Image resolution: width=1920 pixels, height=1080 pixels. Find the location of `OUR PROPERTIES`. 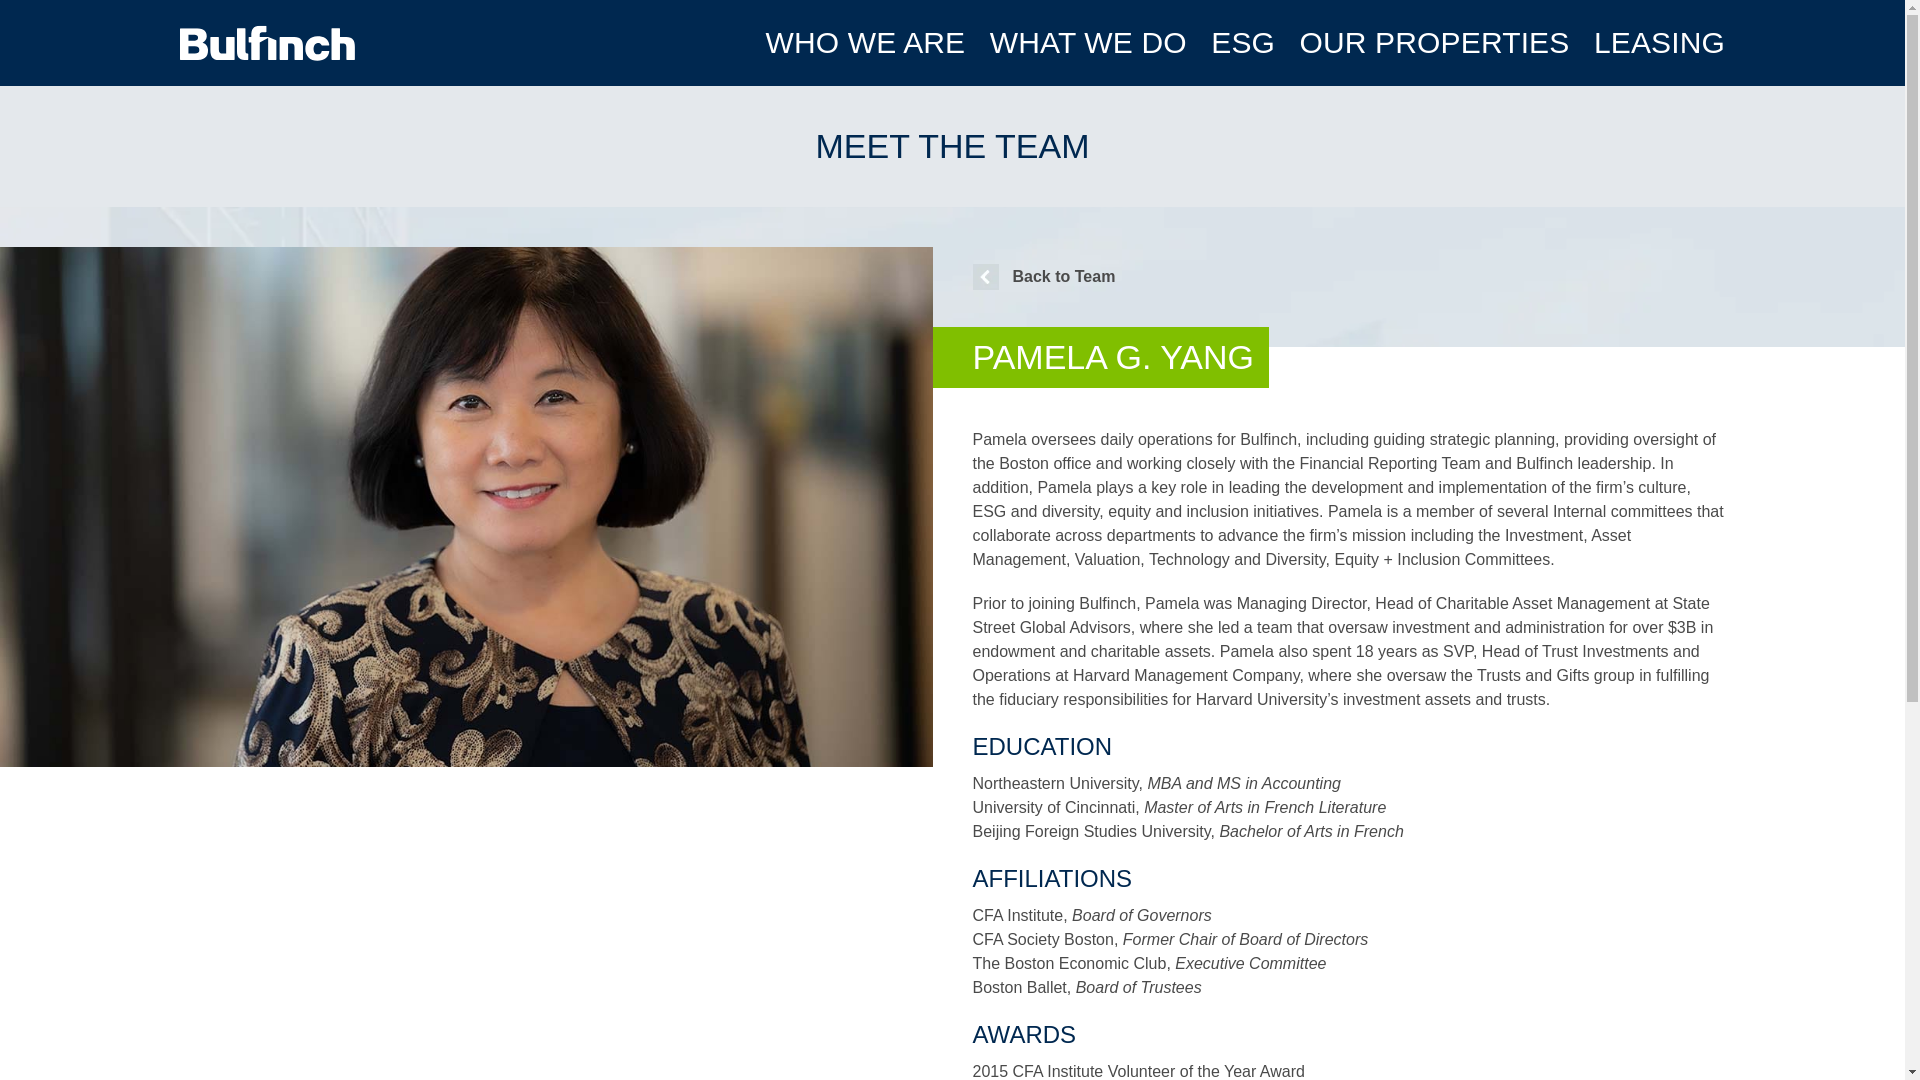

OUR PROPERTIES is located at coordinates (1434, 42).